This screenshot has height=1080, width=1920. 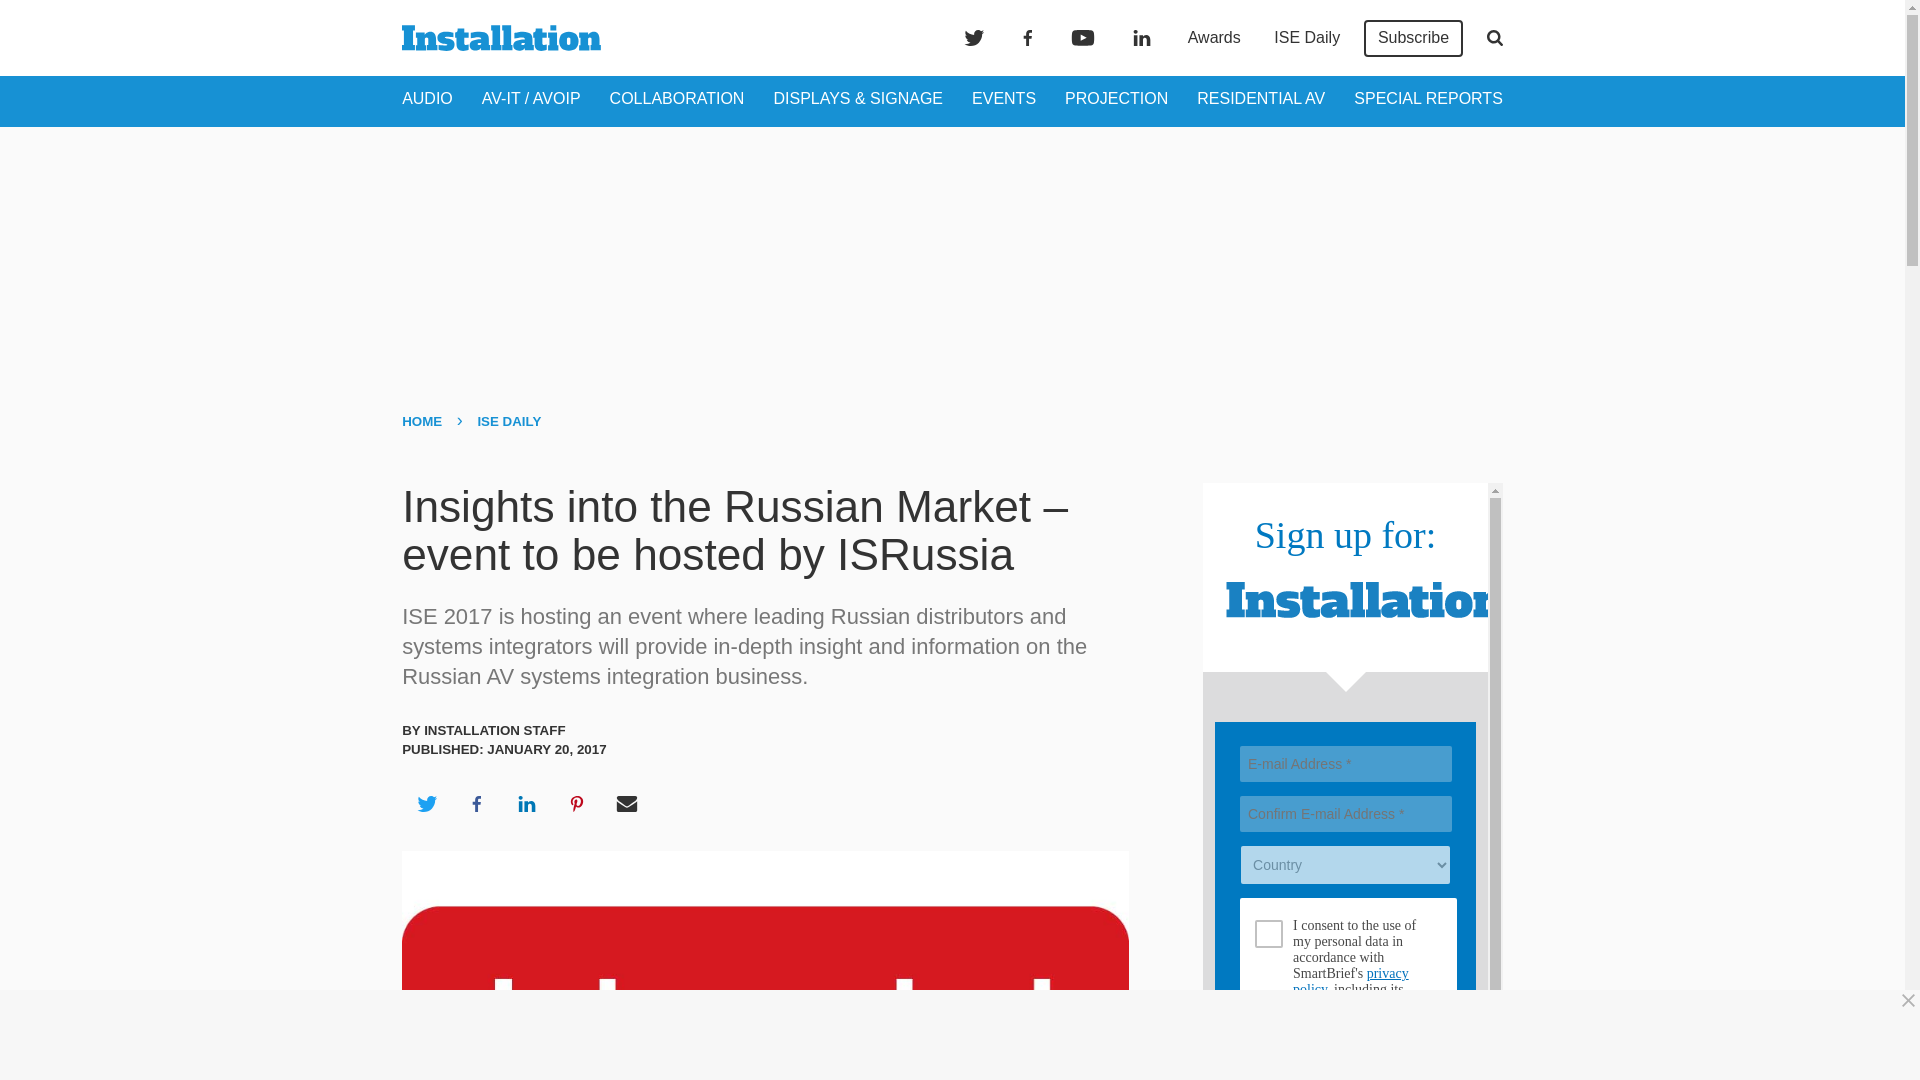 I want to click on Installation Staff's Author Profile, so click(x=494, y=730).